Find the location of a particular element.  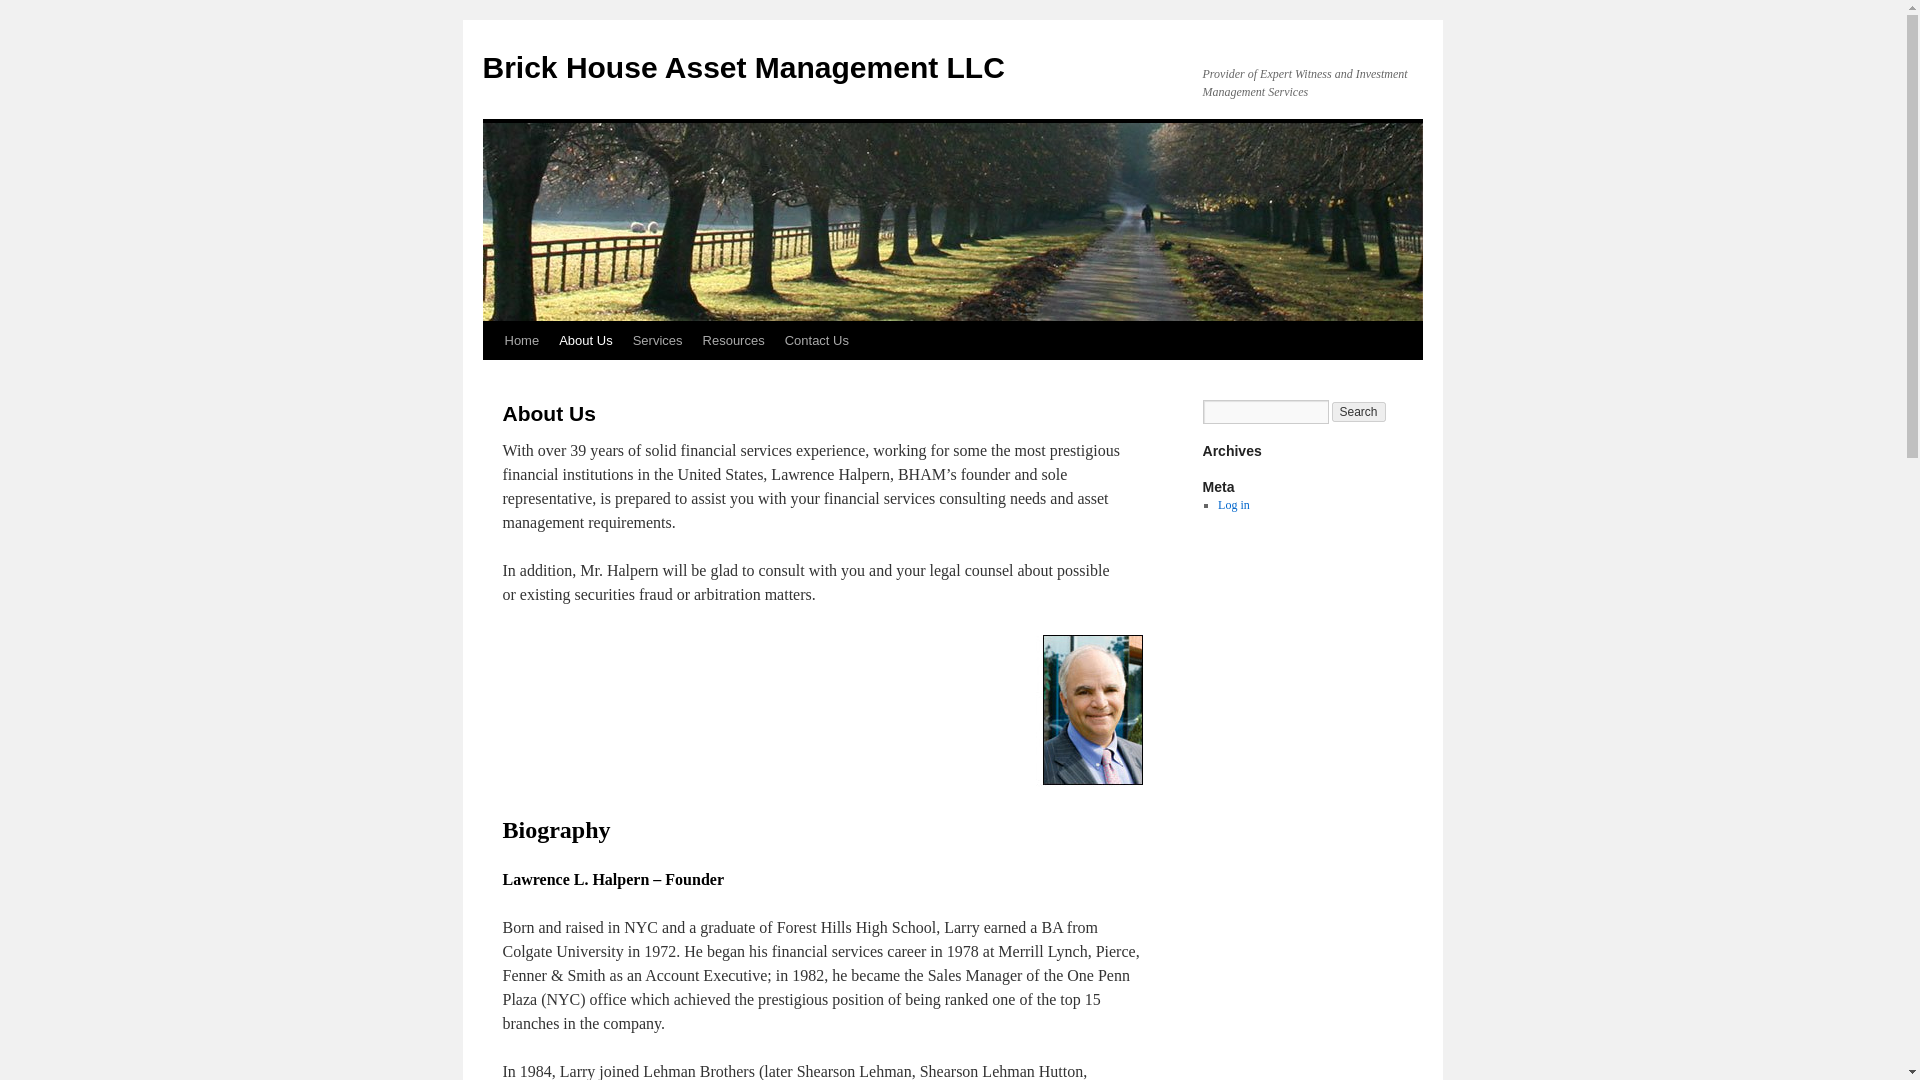

Services is located at coordinates (658, 340).